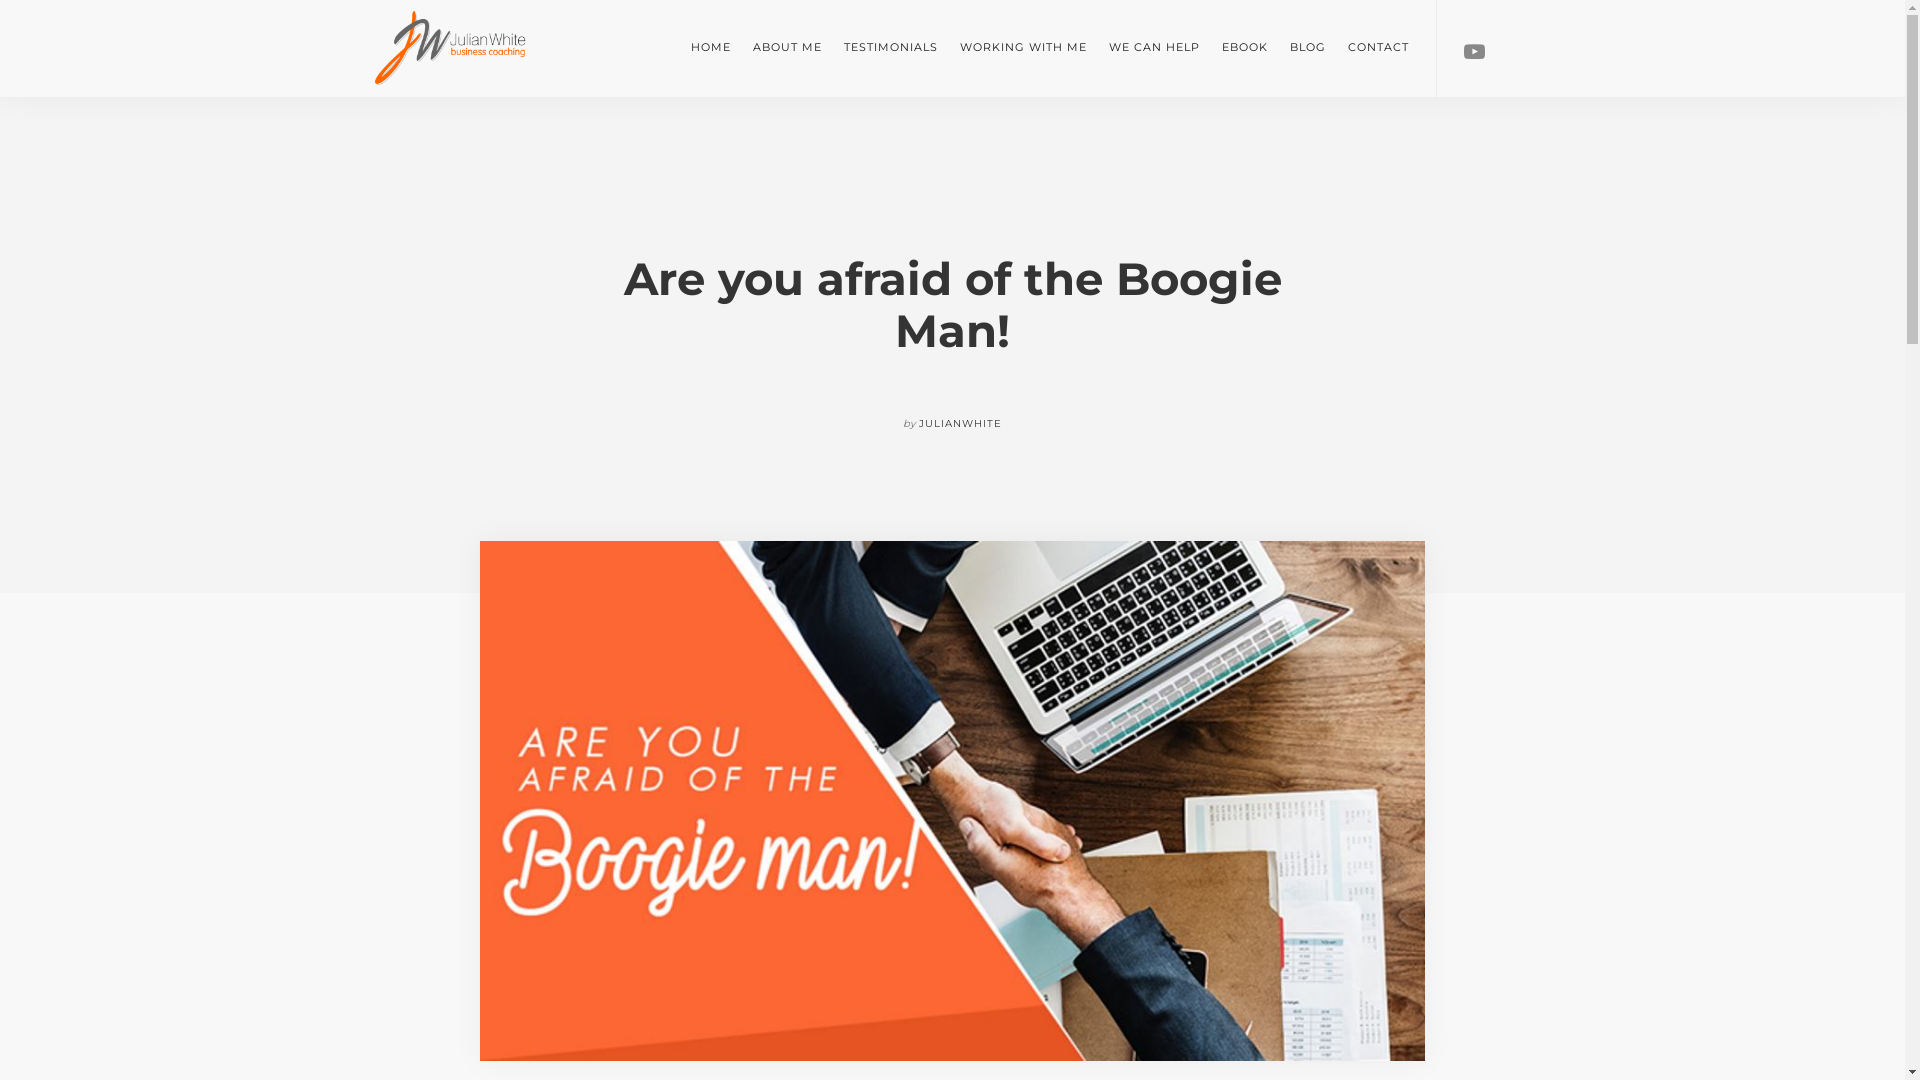 The image size is (1920, 1080). I want to click on ABOUT ME, so click(788, 47).